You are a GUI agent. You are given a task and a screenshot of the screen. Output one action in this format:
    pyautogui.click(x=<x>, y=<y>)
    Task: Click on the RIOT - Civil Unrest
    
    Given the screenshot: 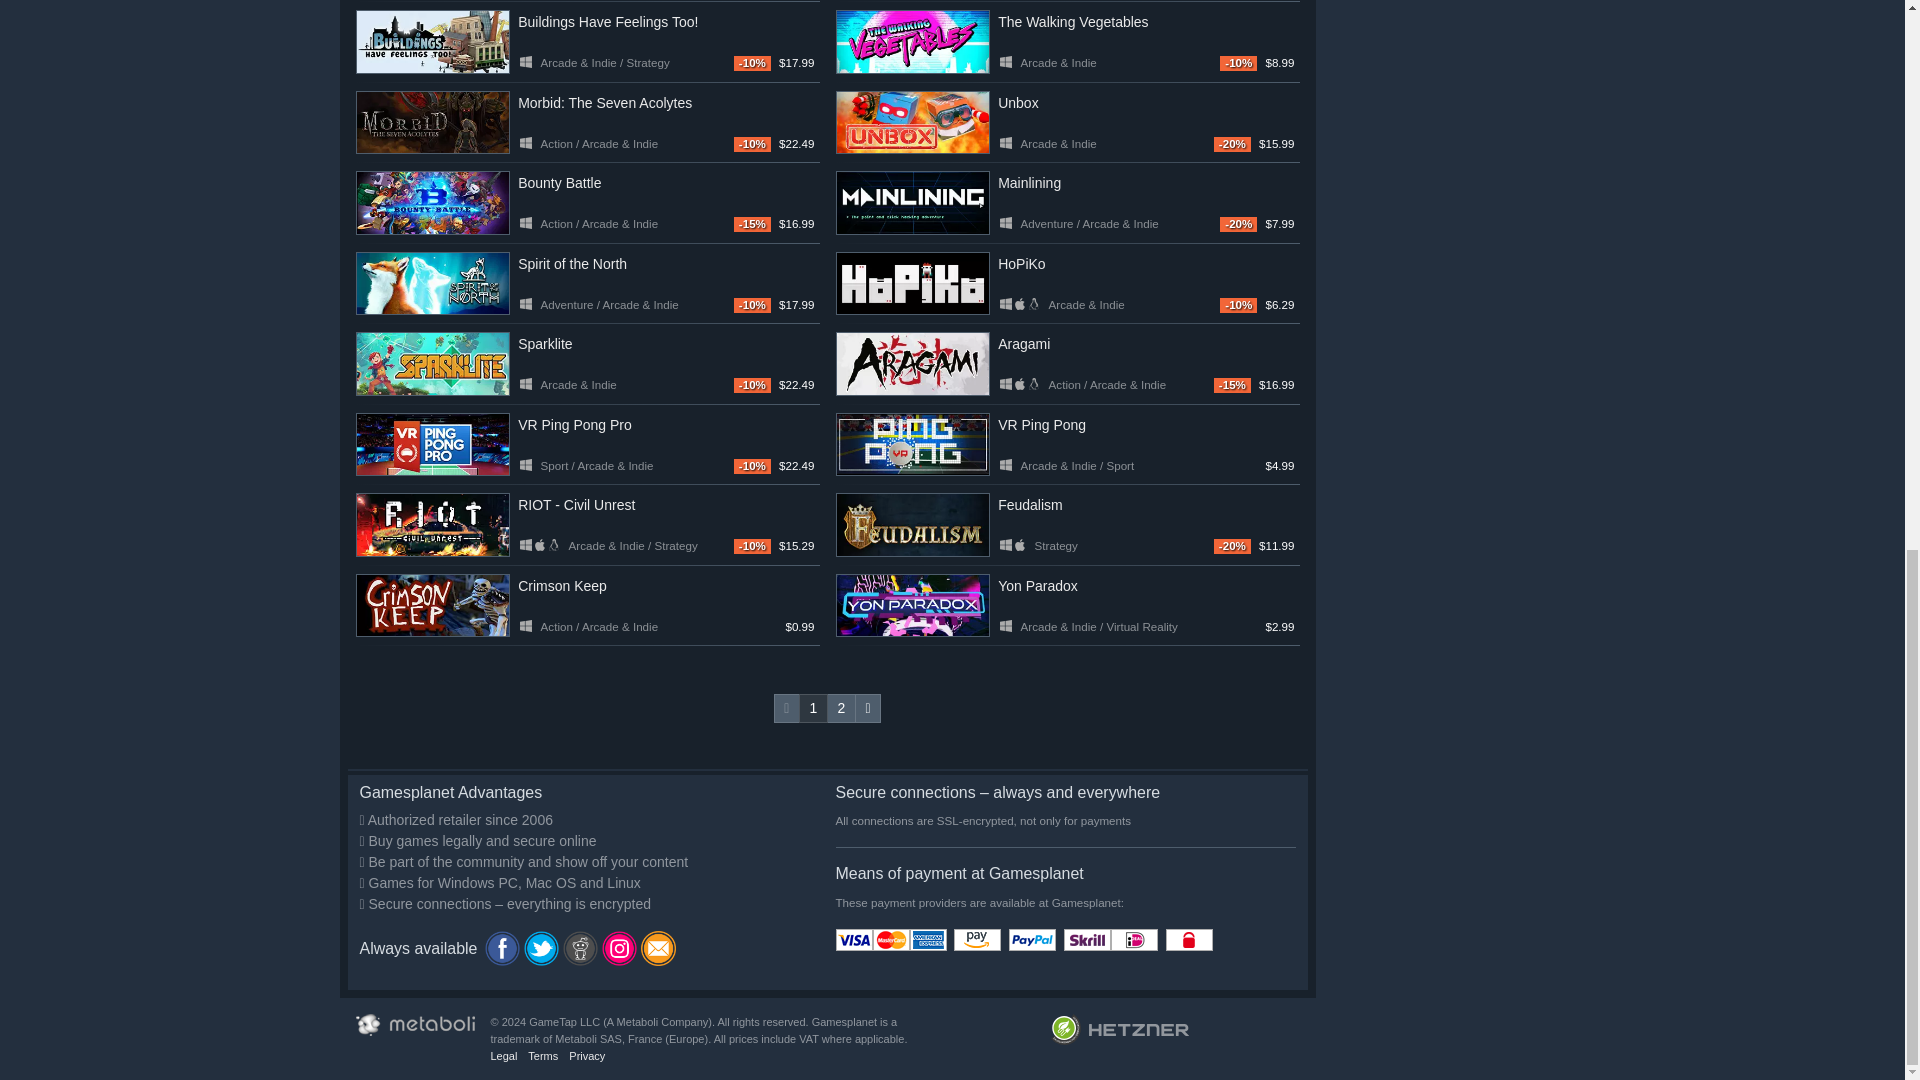 What is the action you would take?
    pyautogui.click(x=432, y=524)
    